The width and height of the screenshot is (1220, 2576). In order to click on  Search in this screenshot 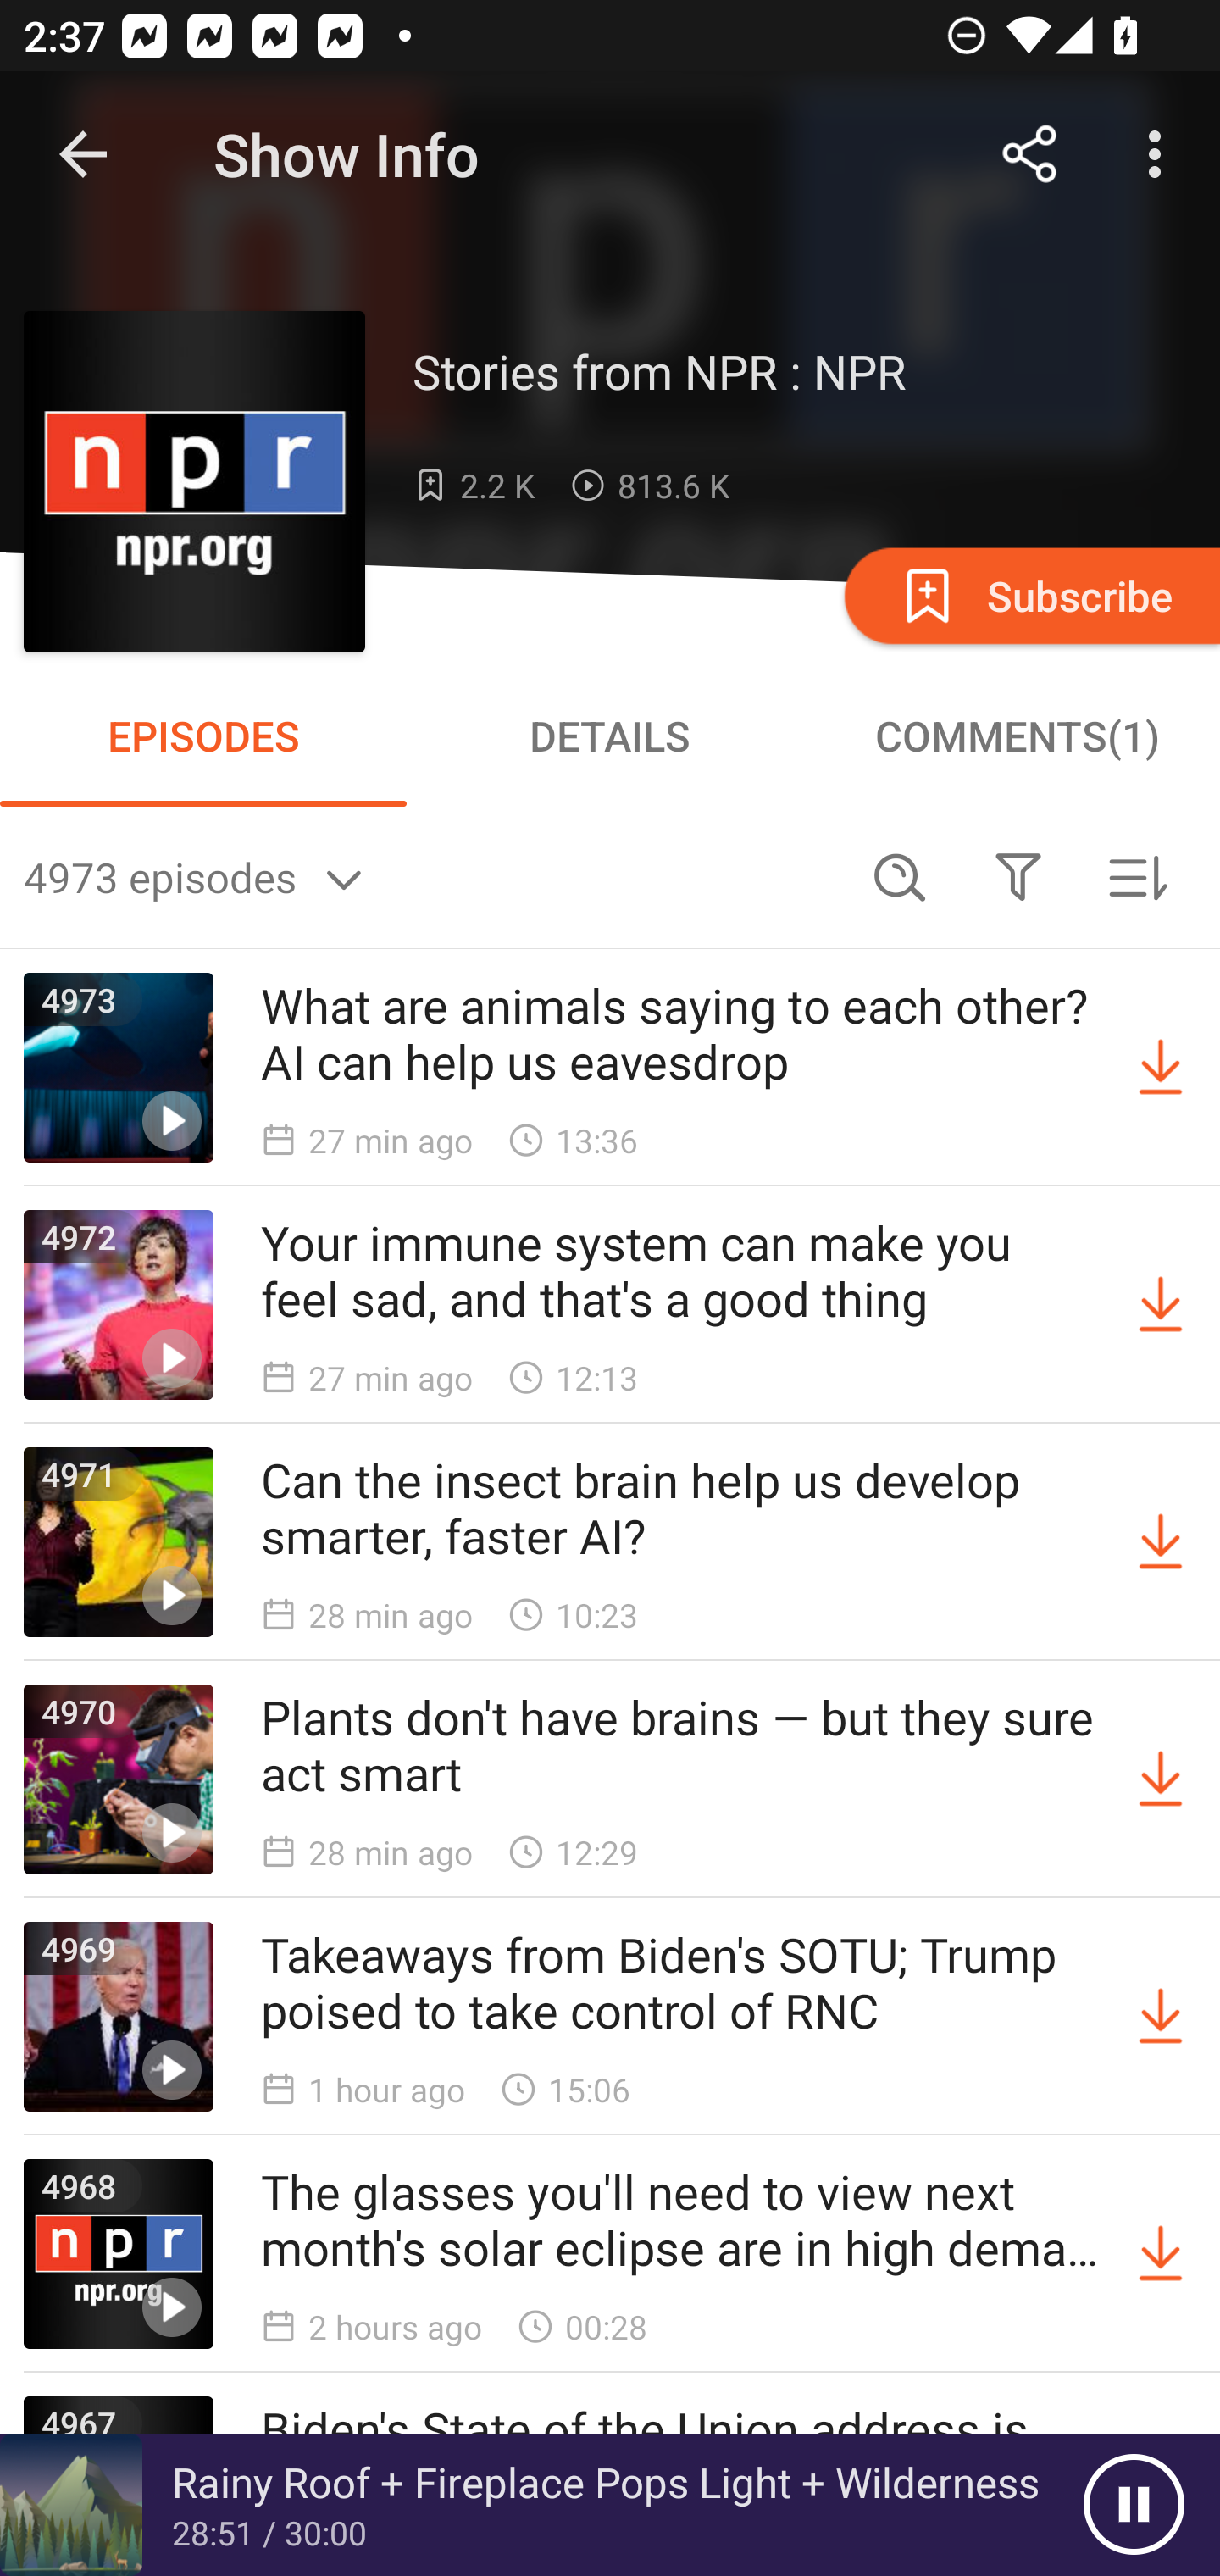, I will do `click(900, 876)`.